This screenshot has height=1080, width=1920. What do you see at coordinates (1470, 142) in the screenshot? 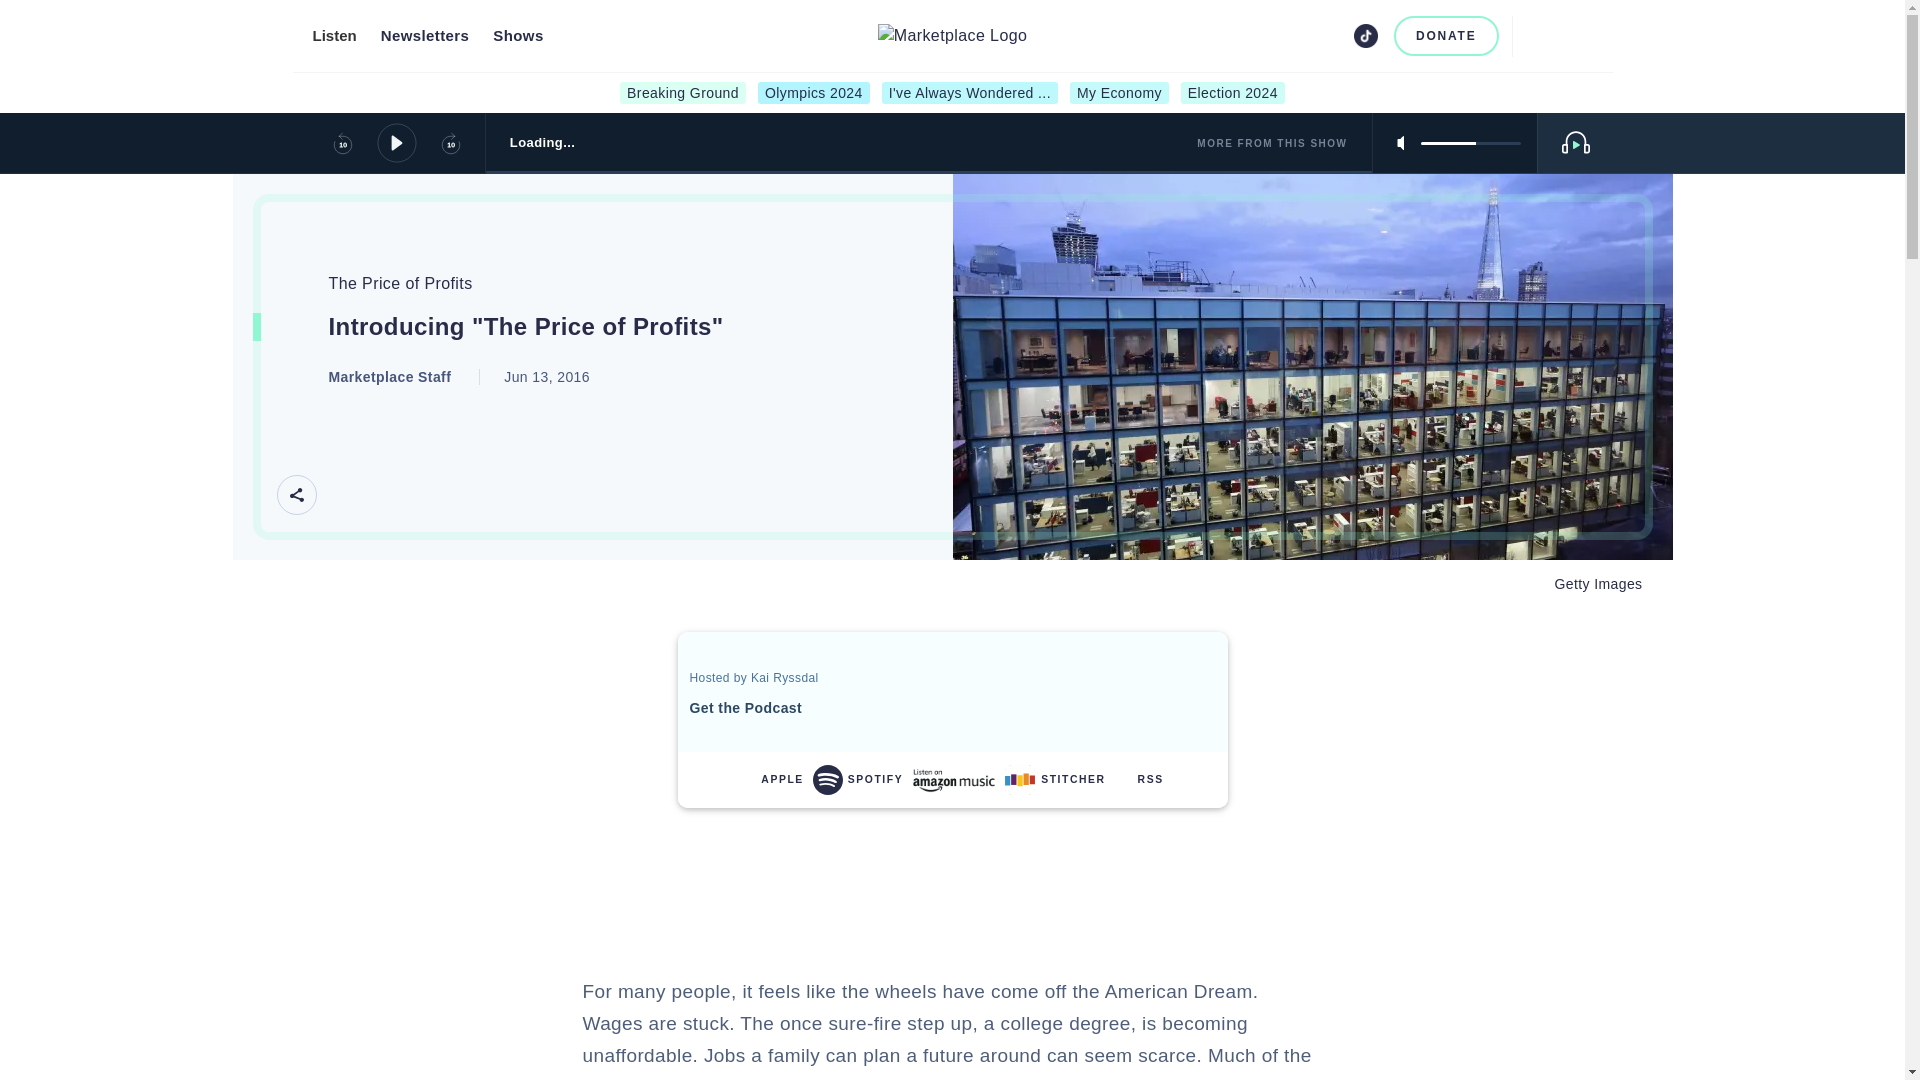
I see `5` at bounding box center [1470, 142].